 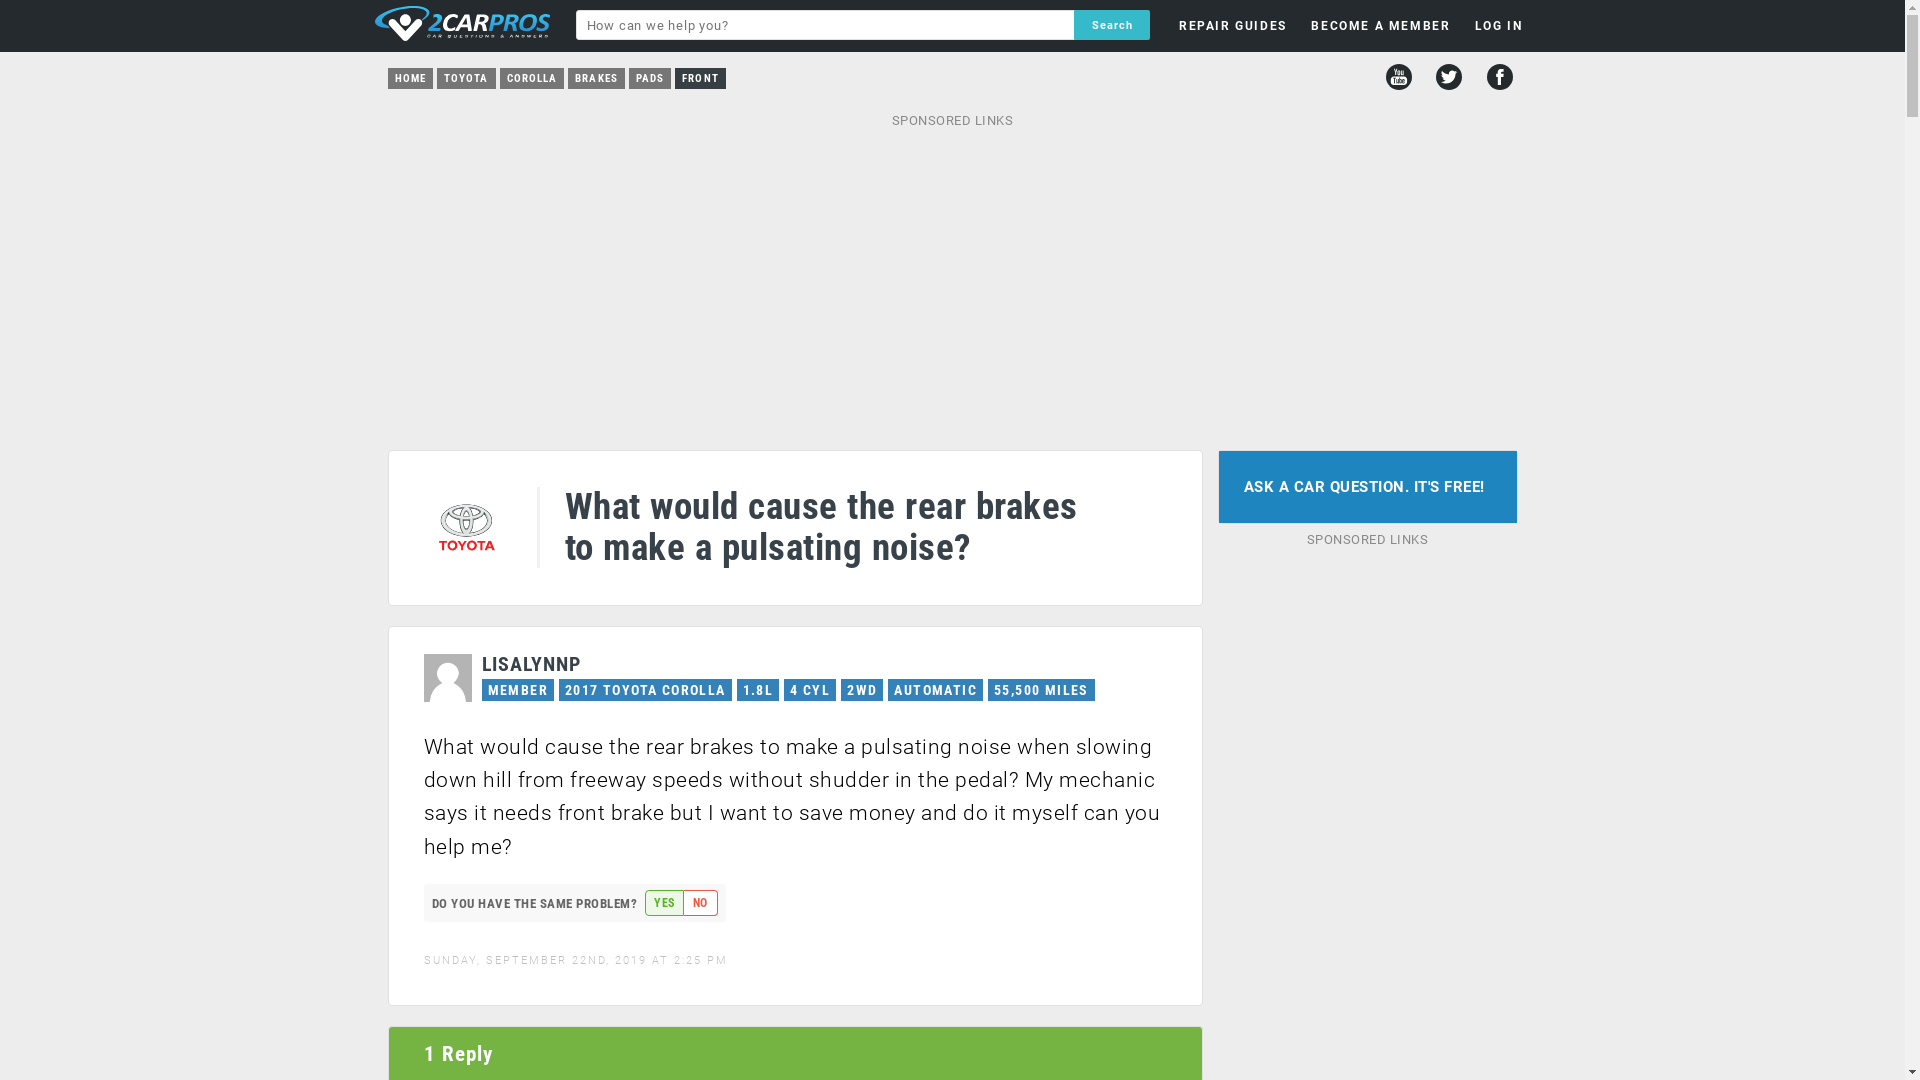 What do you see at coordinates (1499, 77) in the screenshot?
I see `Facebook` at bounding box center [1499, 77].